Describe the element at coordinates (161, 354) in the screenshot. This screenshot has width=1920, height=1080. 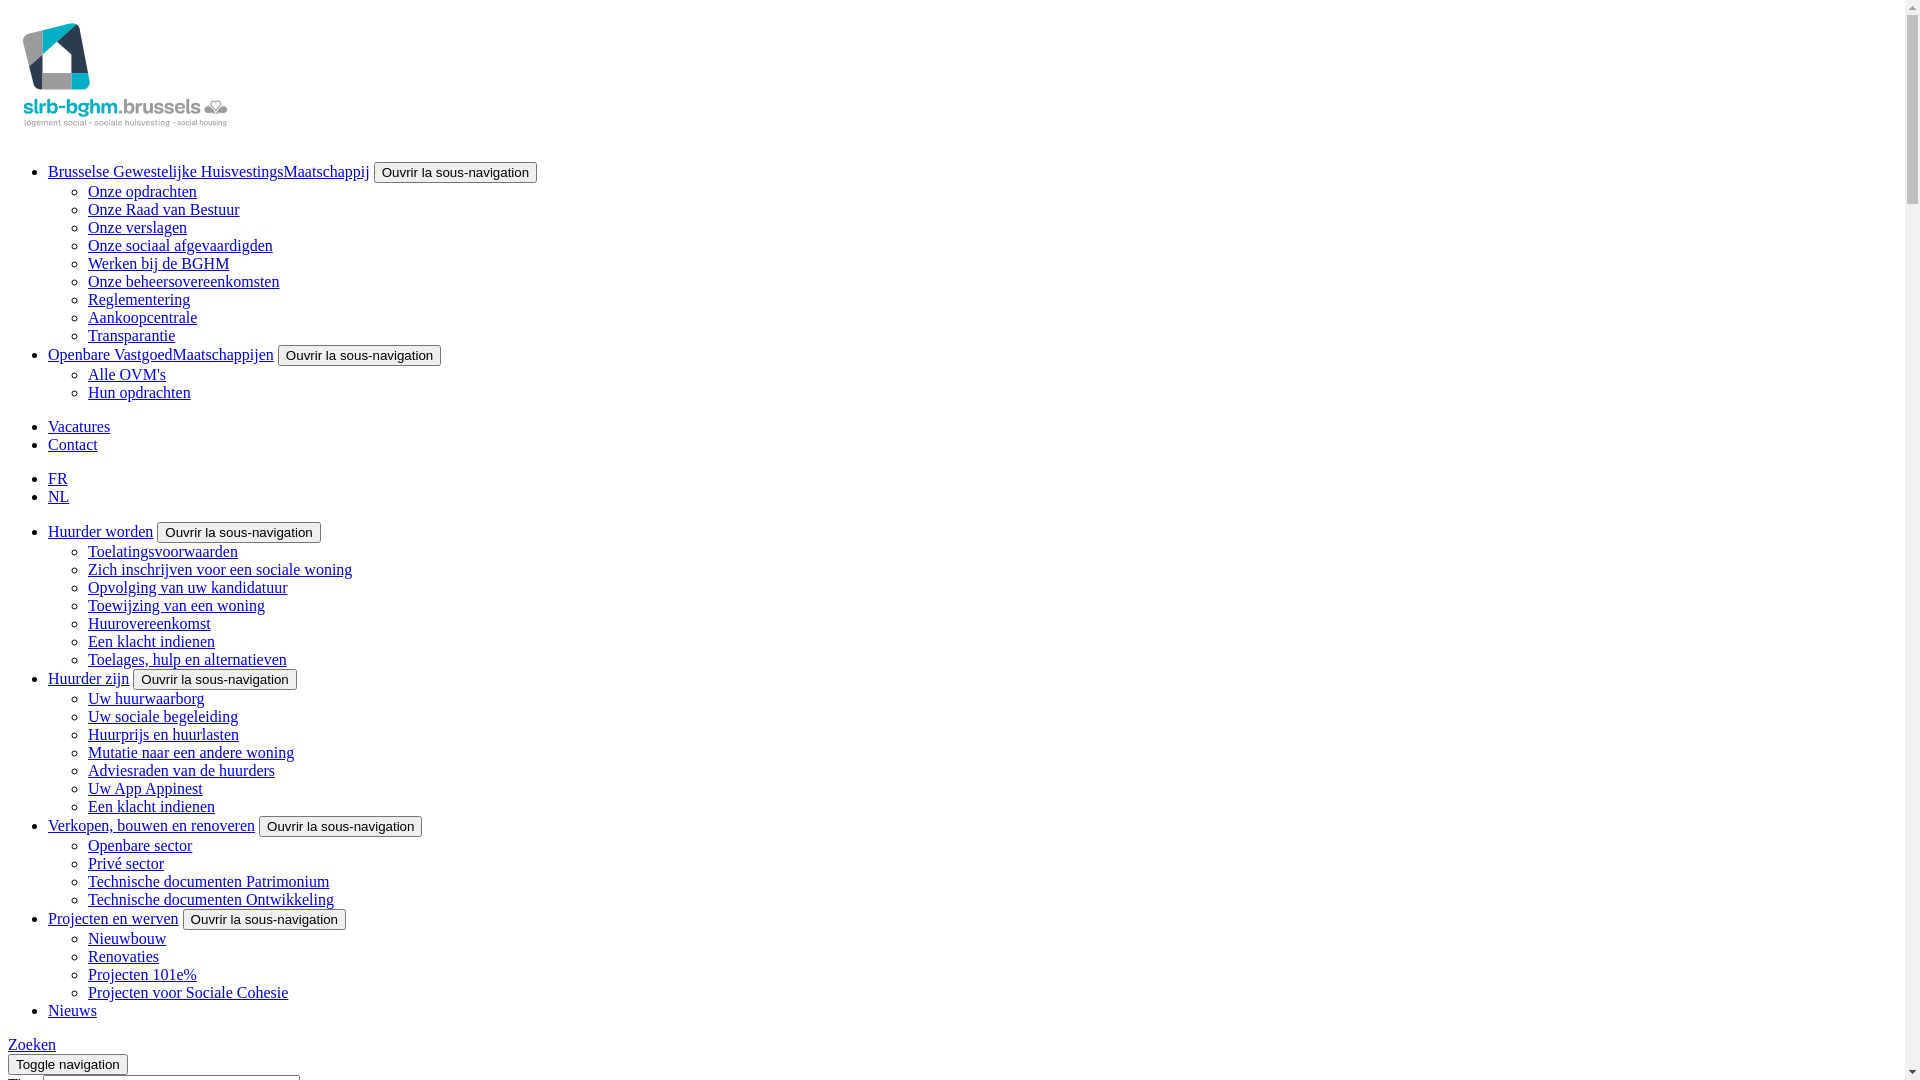
I see `Openbare VastgoedMaatschappijen` at that location.